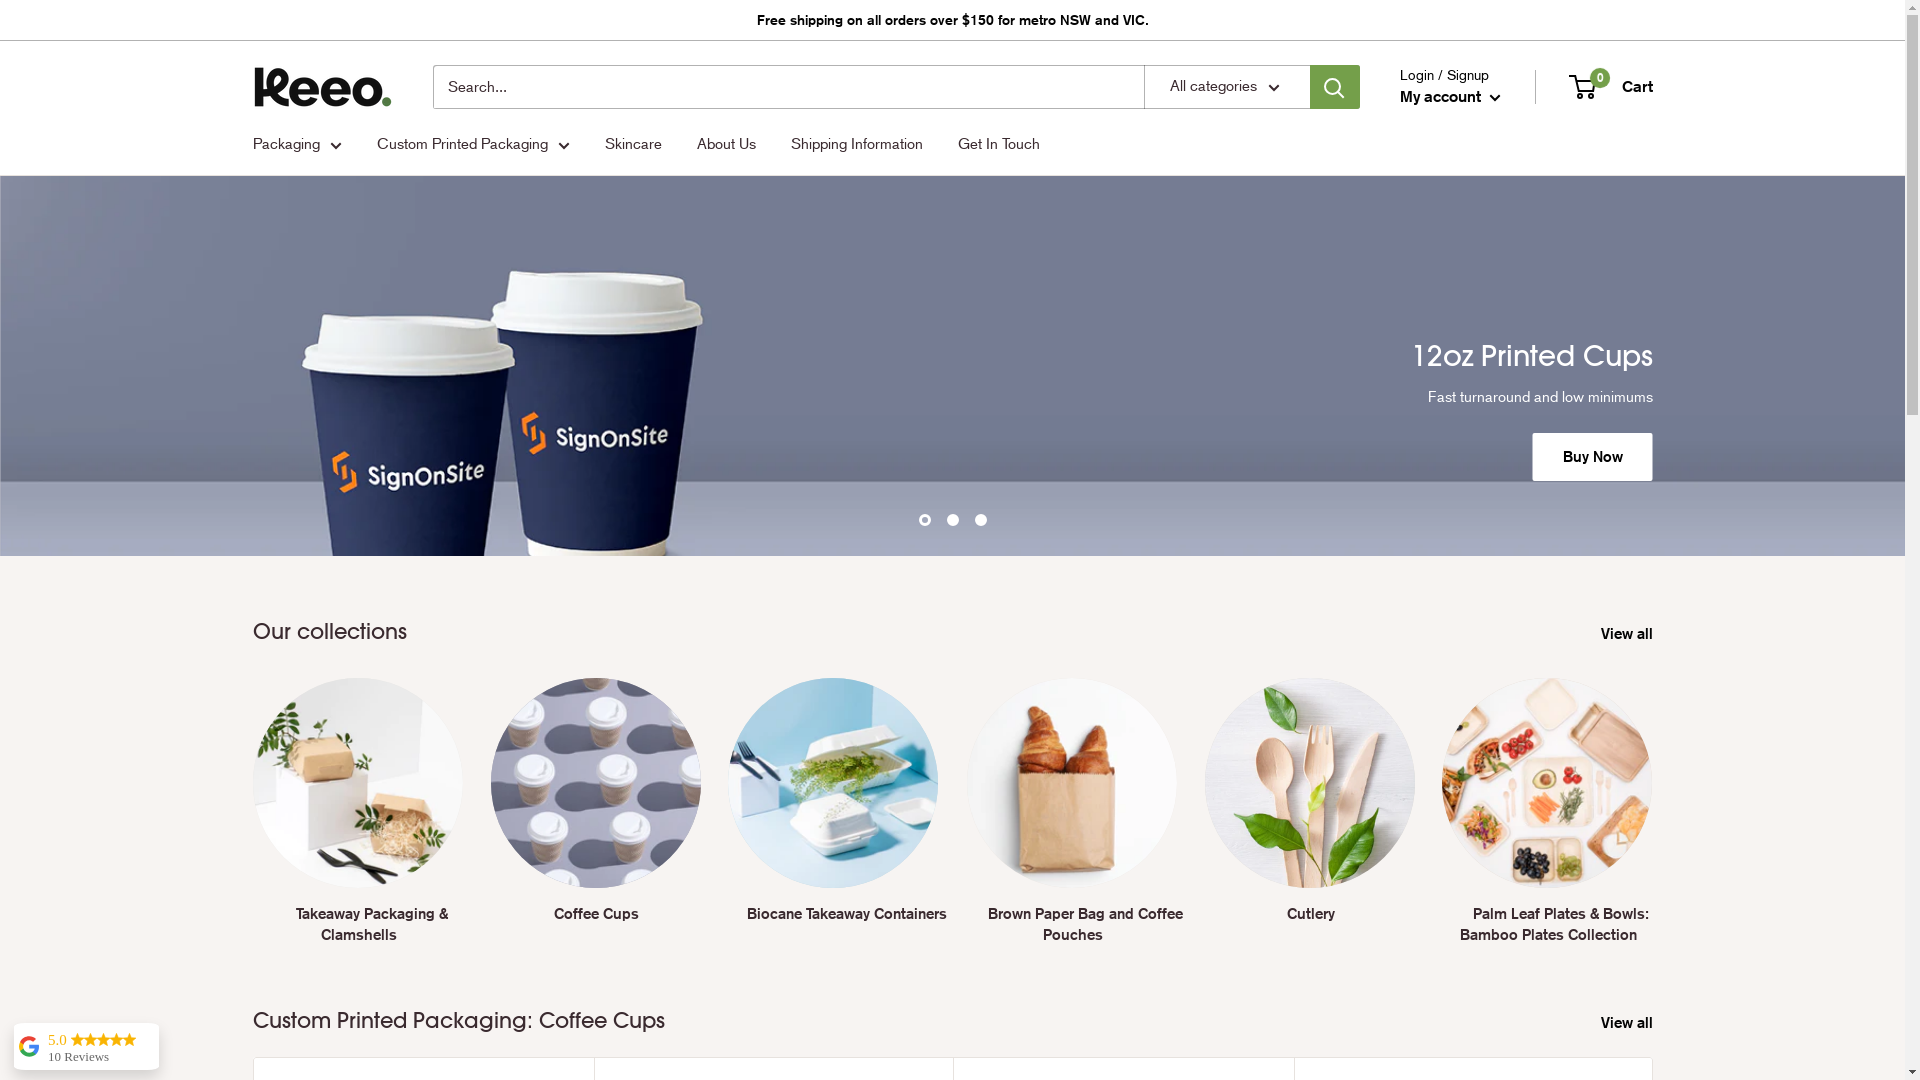  Describe the element at coordinates (1450, 97) in the screenshot. I see `My account` at that location.